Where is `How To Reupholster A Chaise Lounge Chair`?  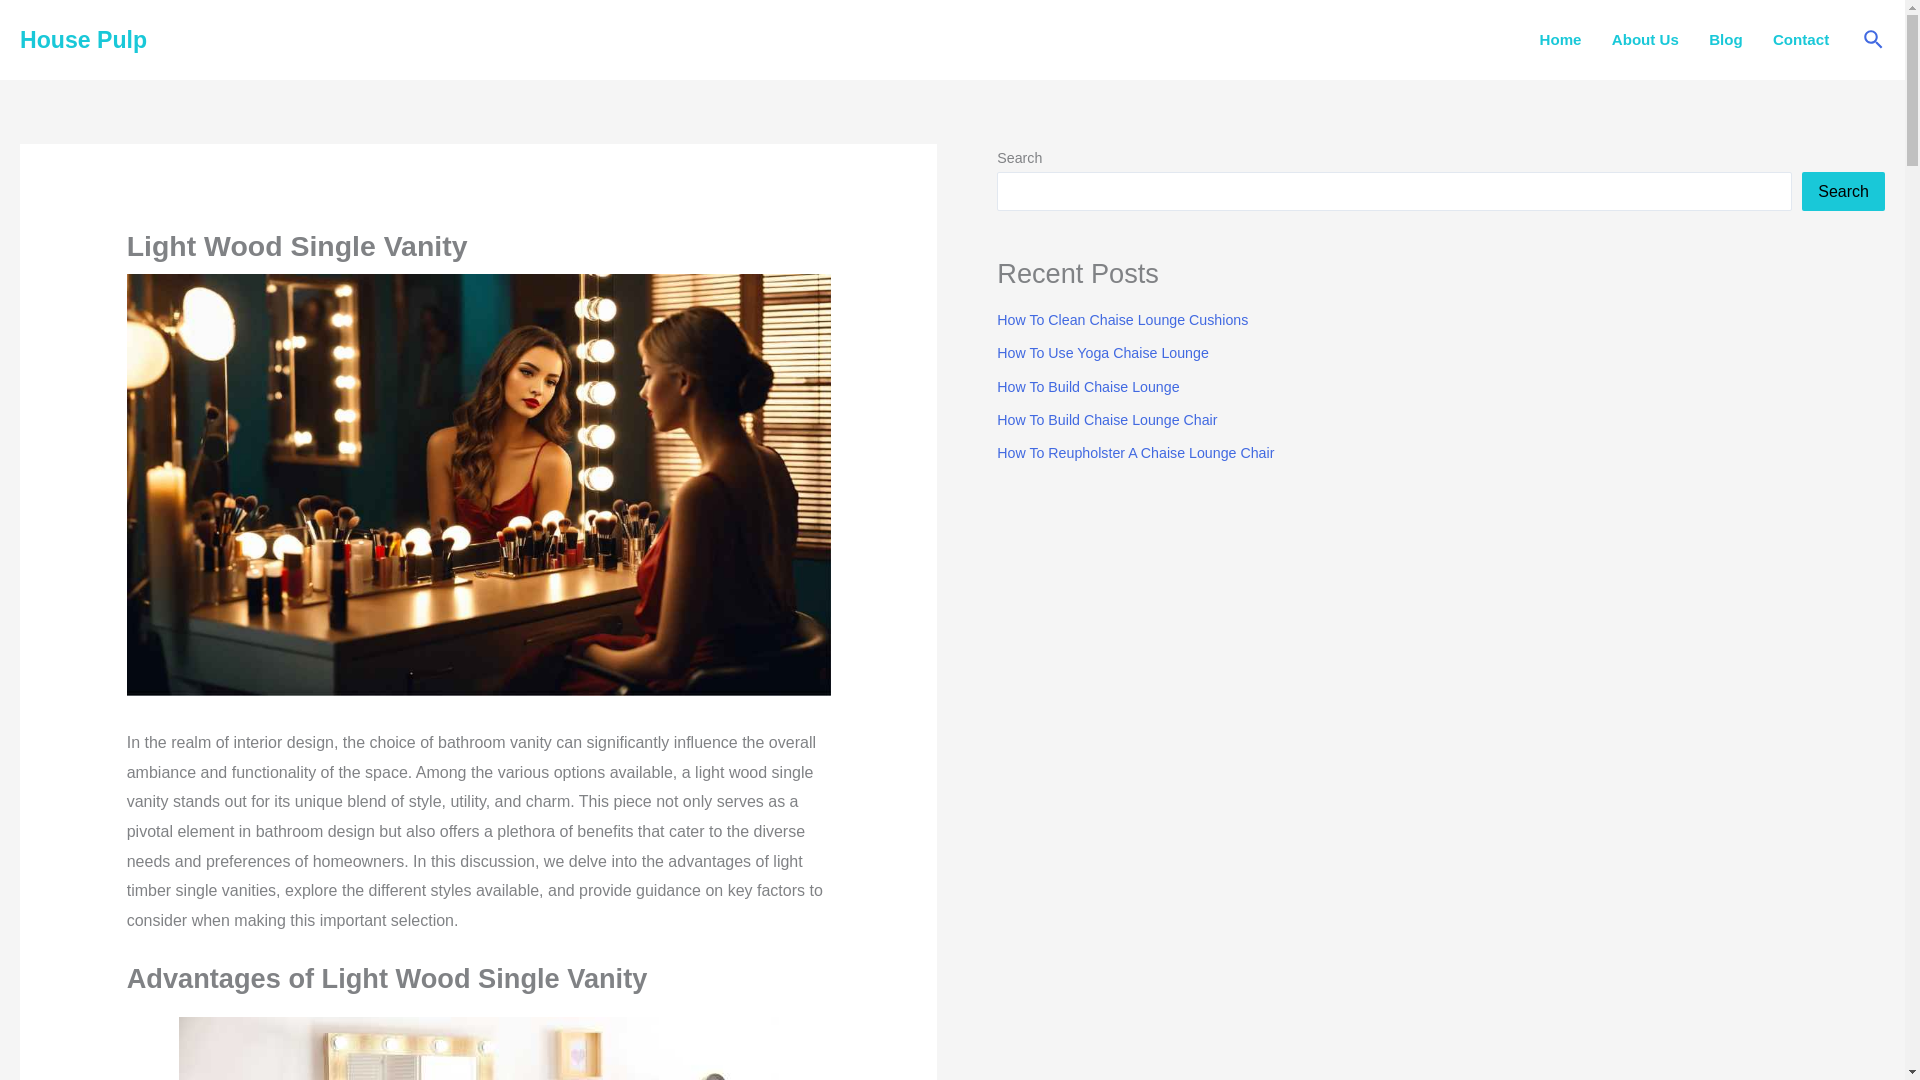
How To Reupholster A Chaise Lounge Chair is located at coordinates (1135, 452).